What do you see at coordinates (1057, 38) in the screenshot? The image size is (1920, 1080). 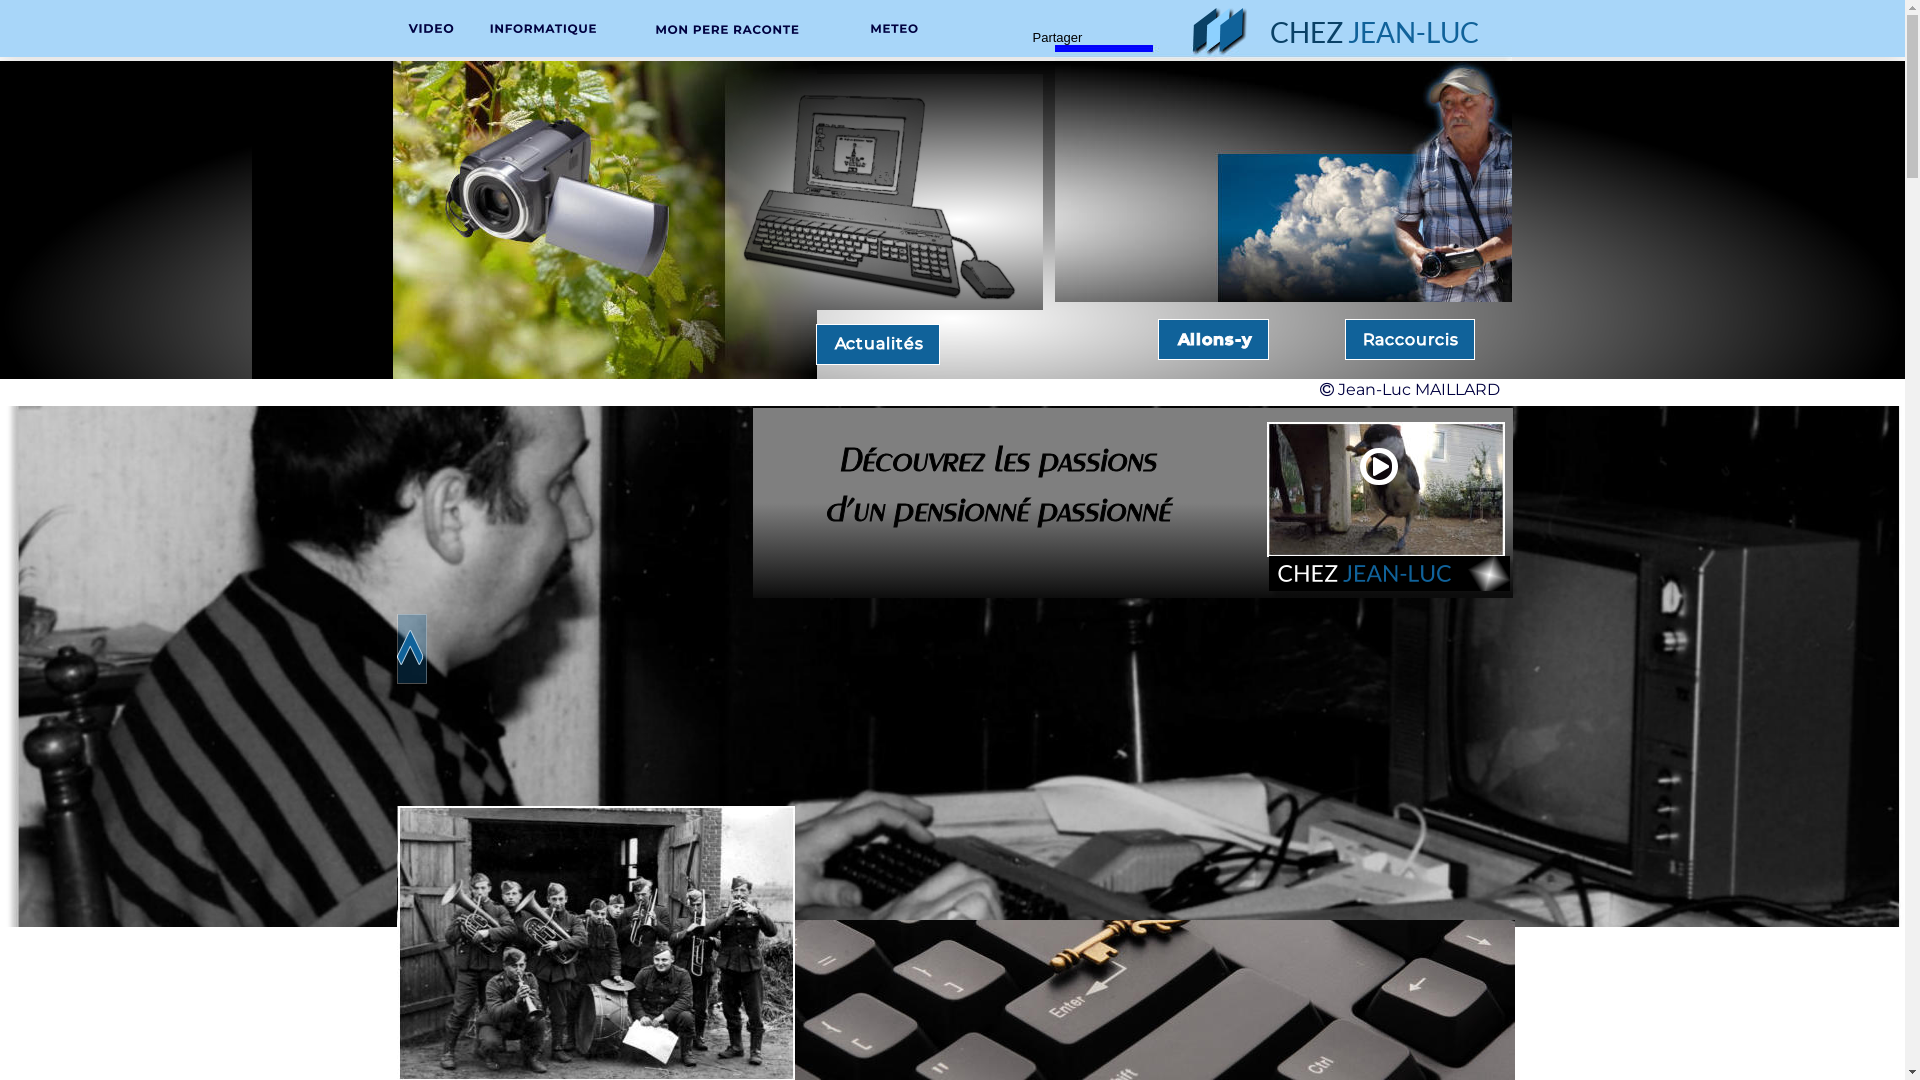 I see `Partager` at bounding box center [1057, 38].